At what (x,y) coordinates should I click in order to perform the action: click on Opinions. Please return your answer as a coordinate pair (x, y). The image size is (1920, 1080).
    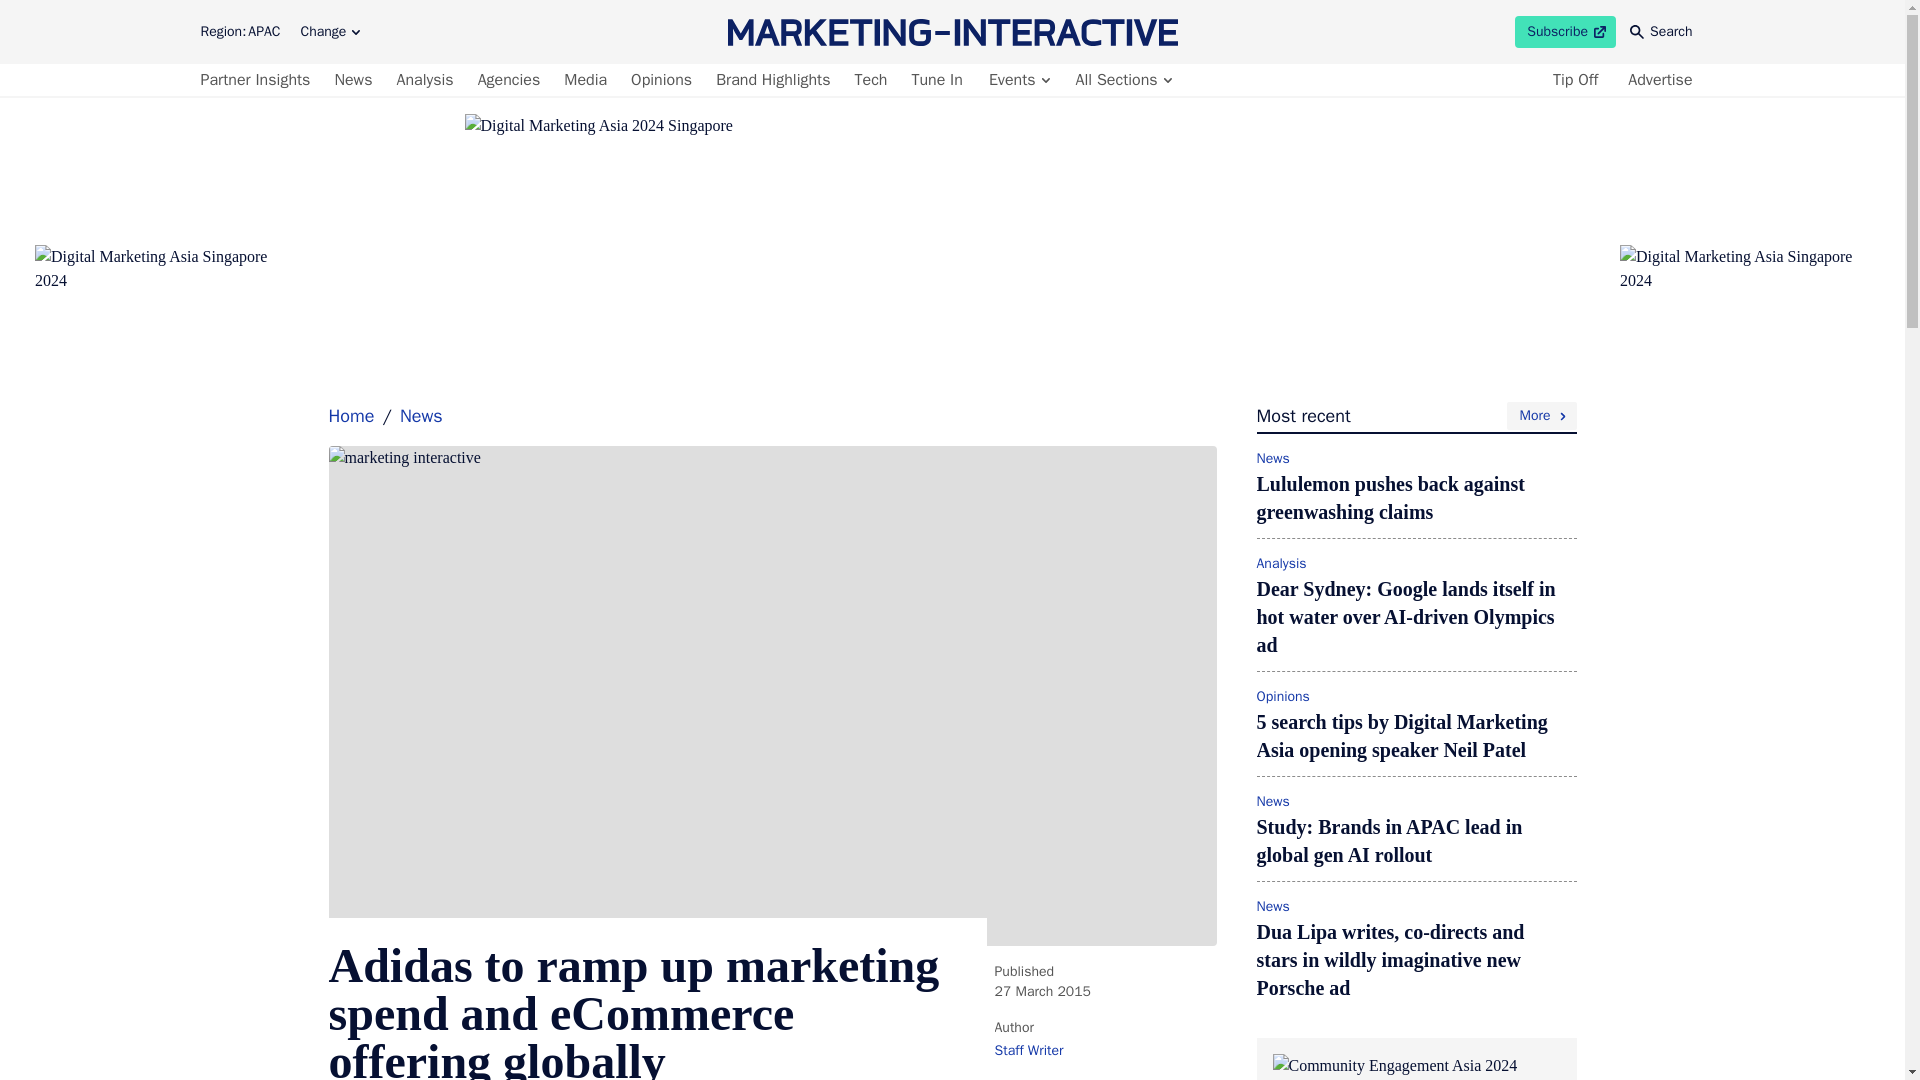
    Looking at the image, I should click on (424, 80).